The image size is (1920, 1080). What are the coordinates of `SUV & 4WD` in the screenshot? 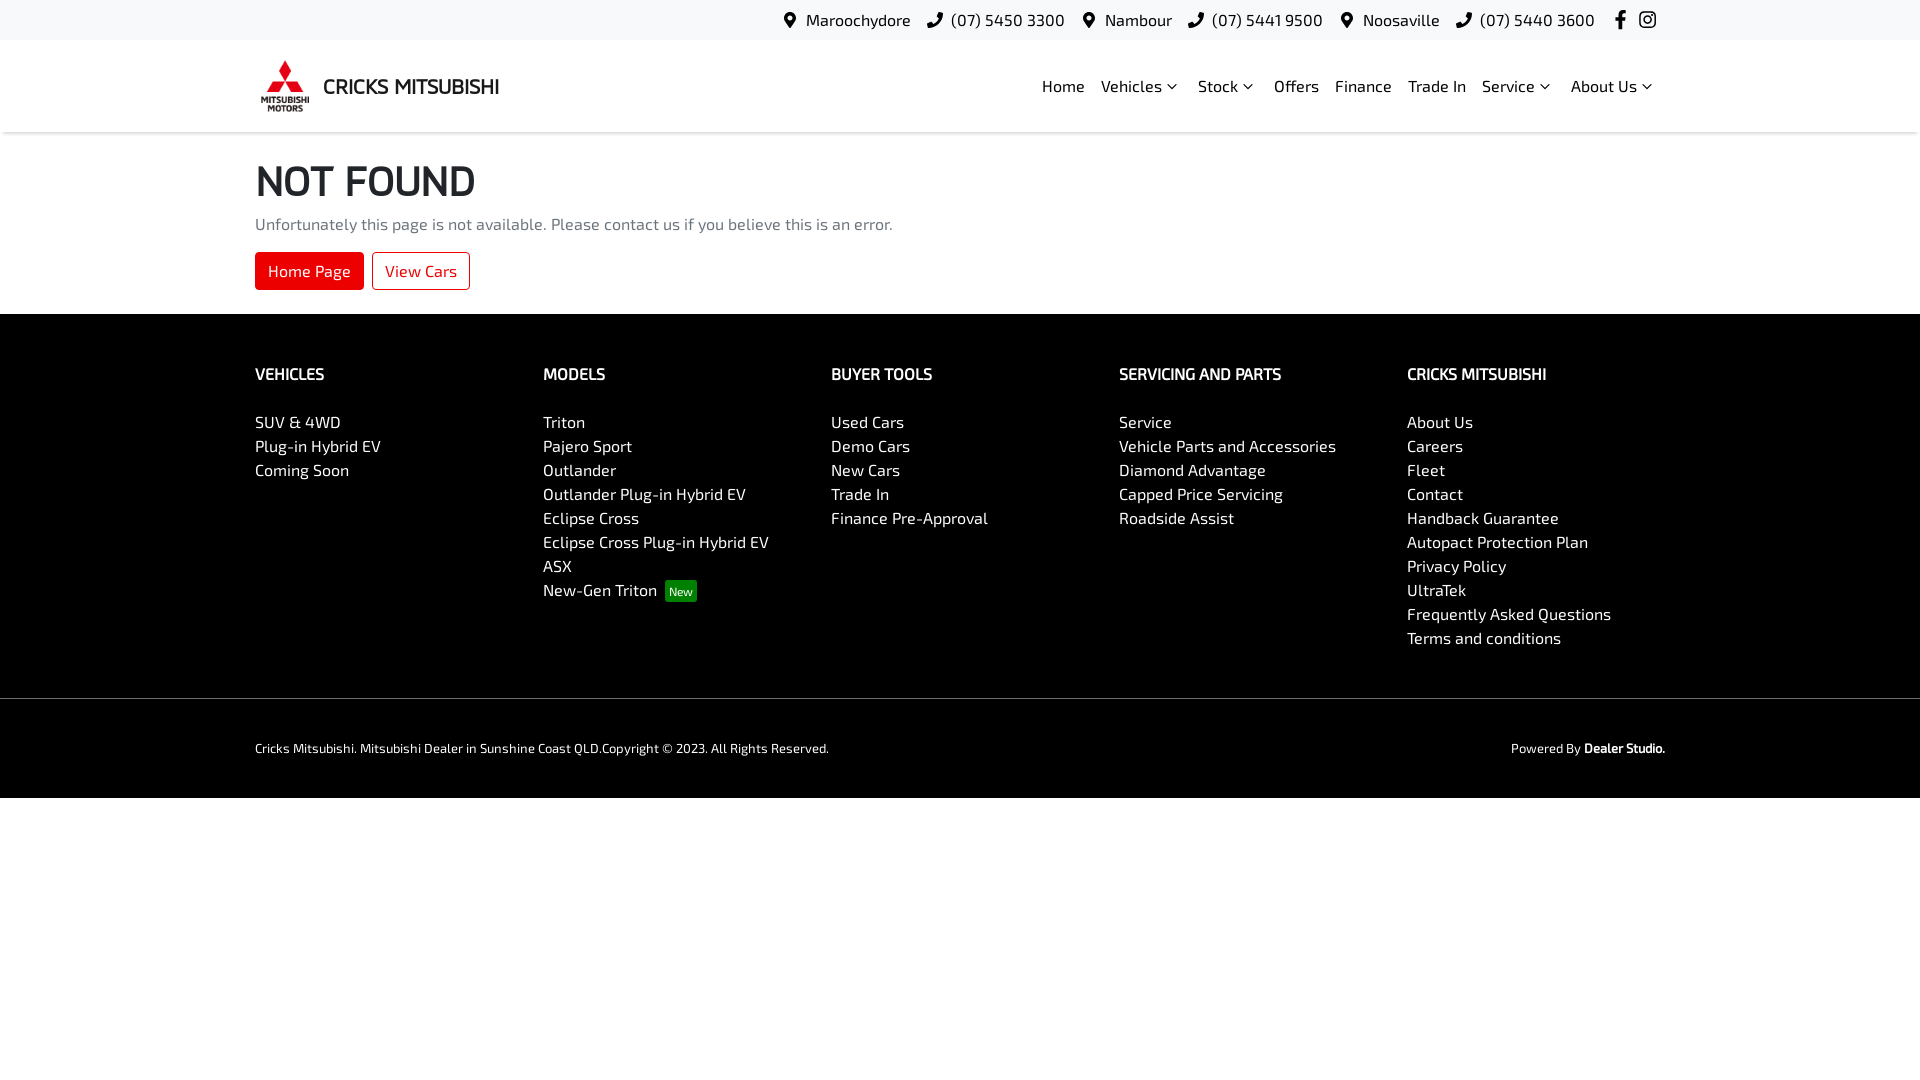 It's located at (298, 422).